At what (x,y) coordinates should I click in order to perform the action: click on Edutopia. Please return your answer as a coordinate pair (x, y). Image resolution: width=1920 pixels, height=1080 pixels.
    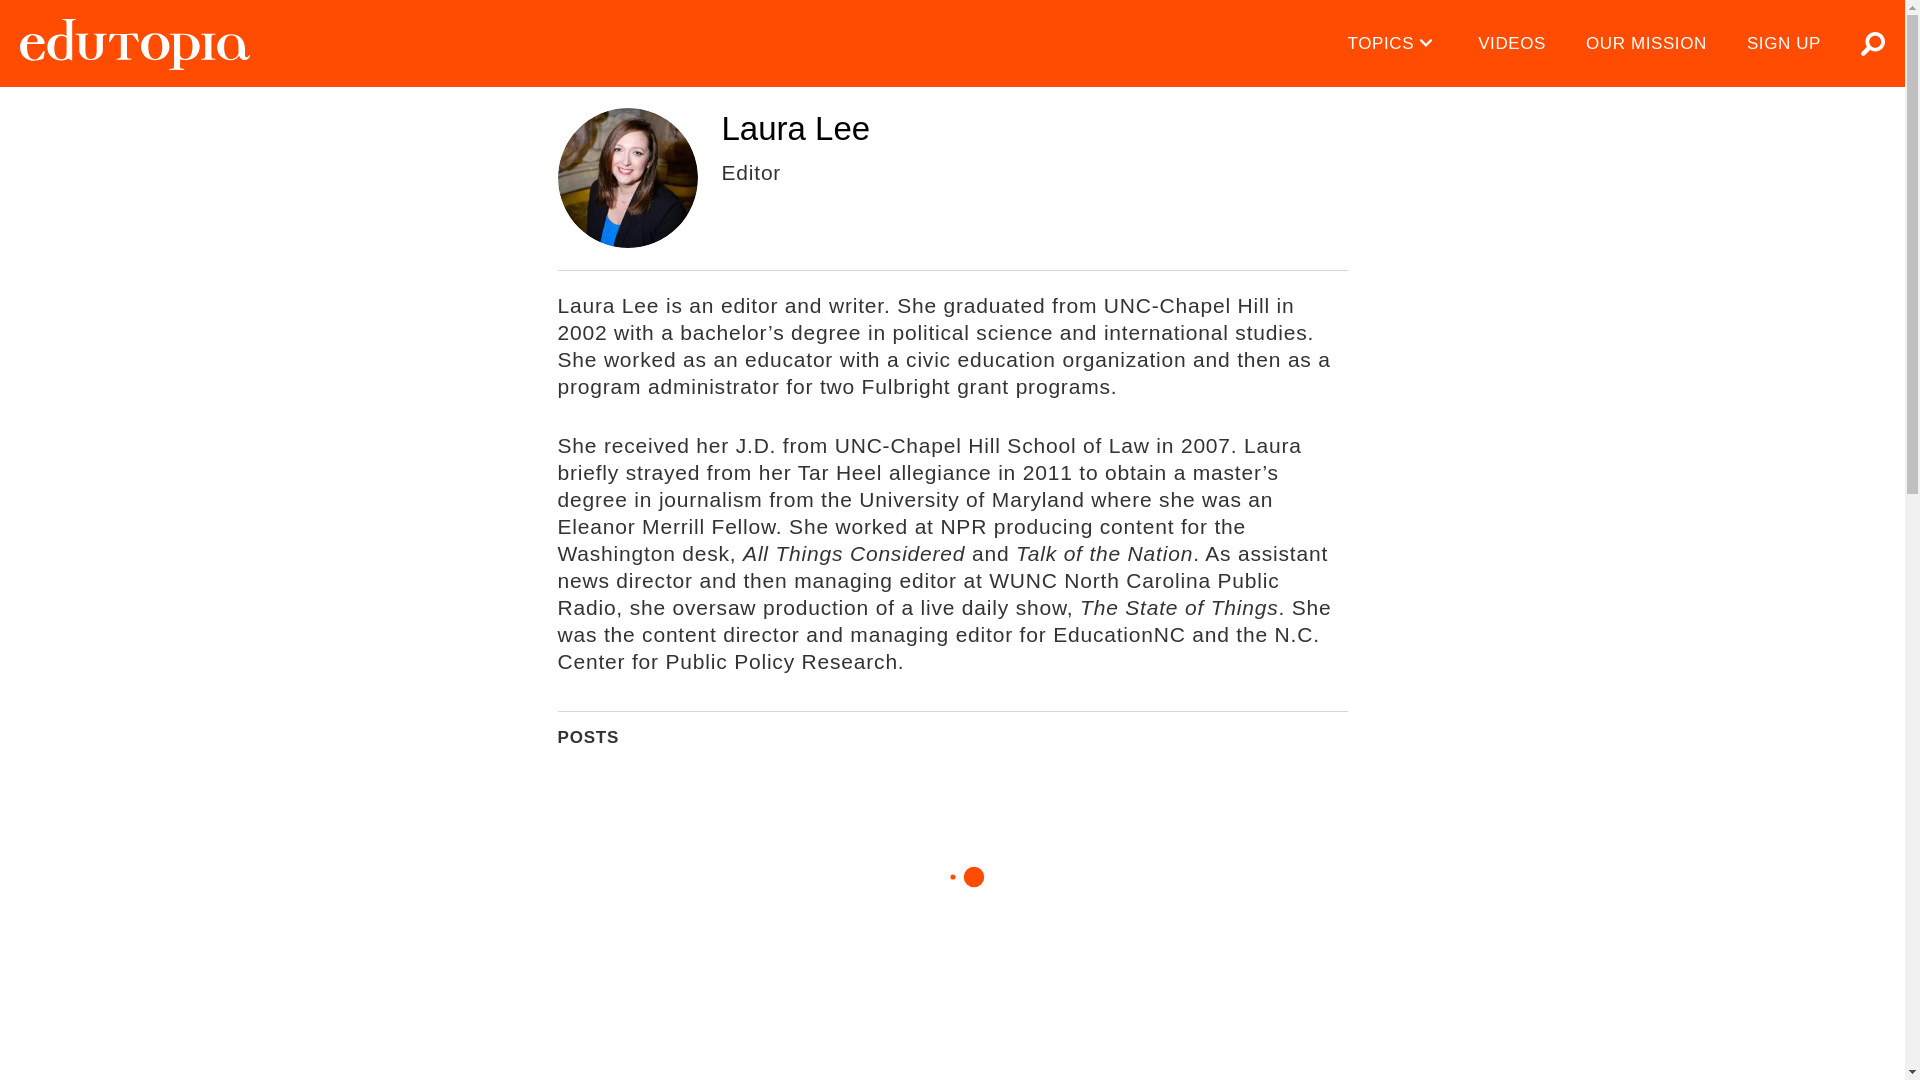
    Looking at the image, I should click on (134, 44).